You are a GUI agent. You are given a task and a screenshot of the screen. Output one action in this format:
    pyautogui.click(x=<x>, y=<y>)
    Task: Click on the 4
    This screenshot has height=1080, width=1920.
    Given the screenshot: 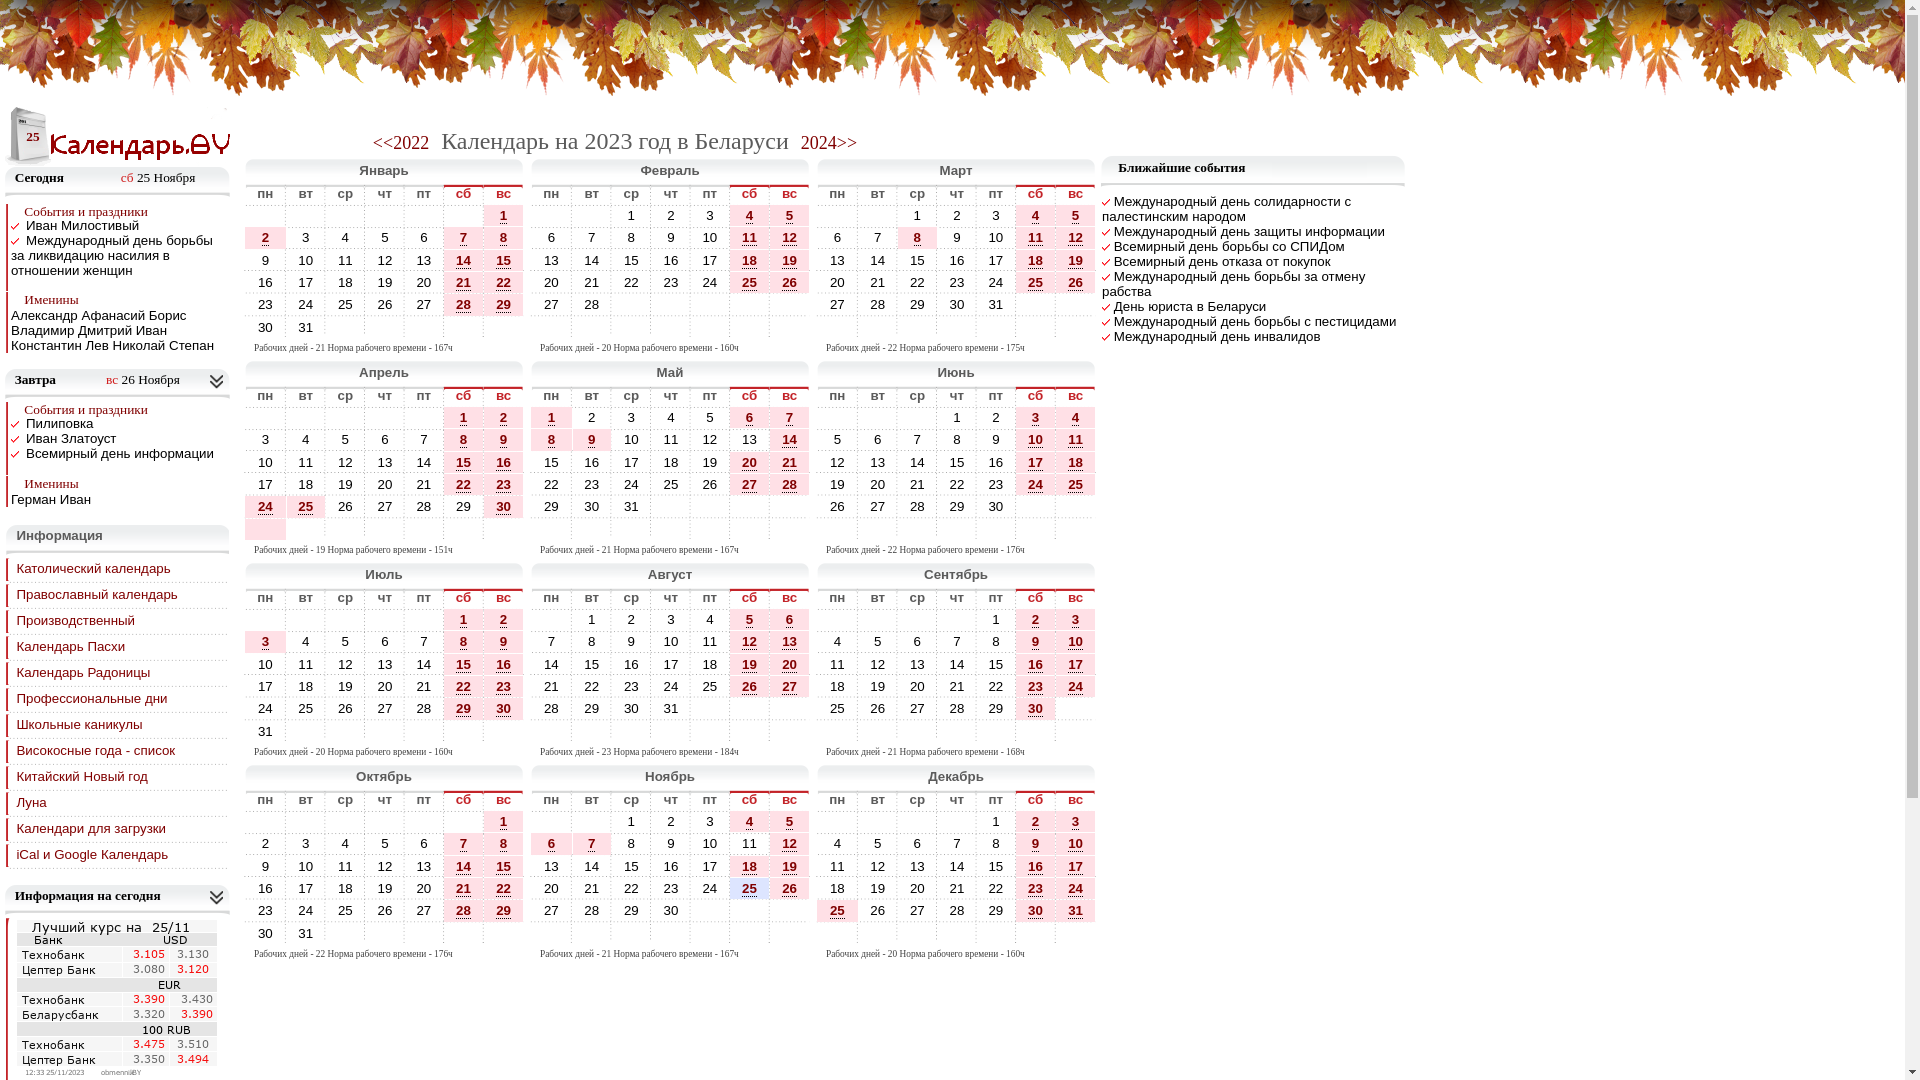 What is the action you would take?
    pyautogui.click(x=750, y=216)
    